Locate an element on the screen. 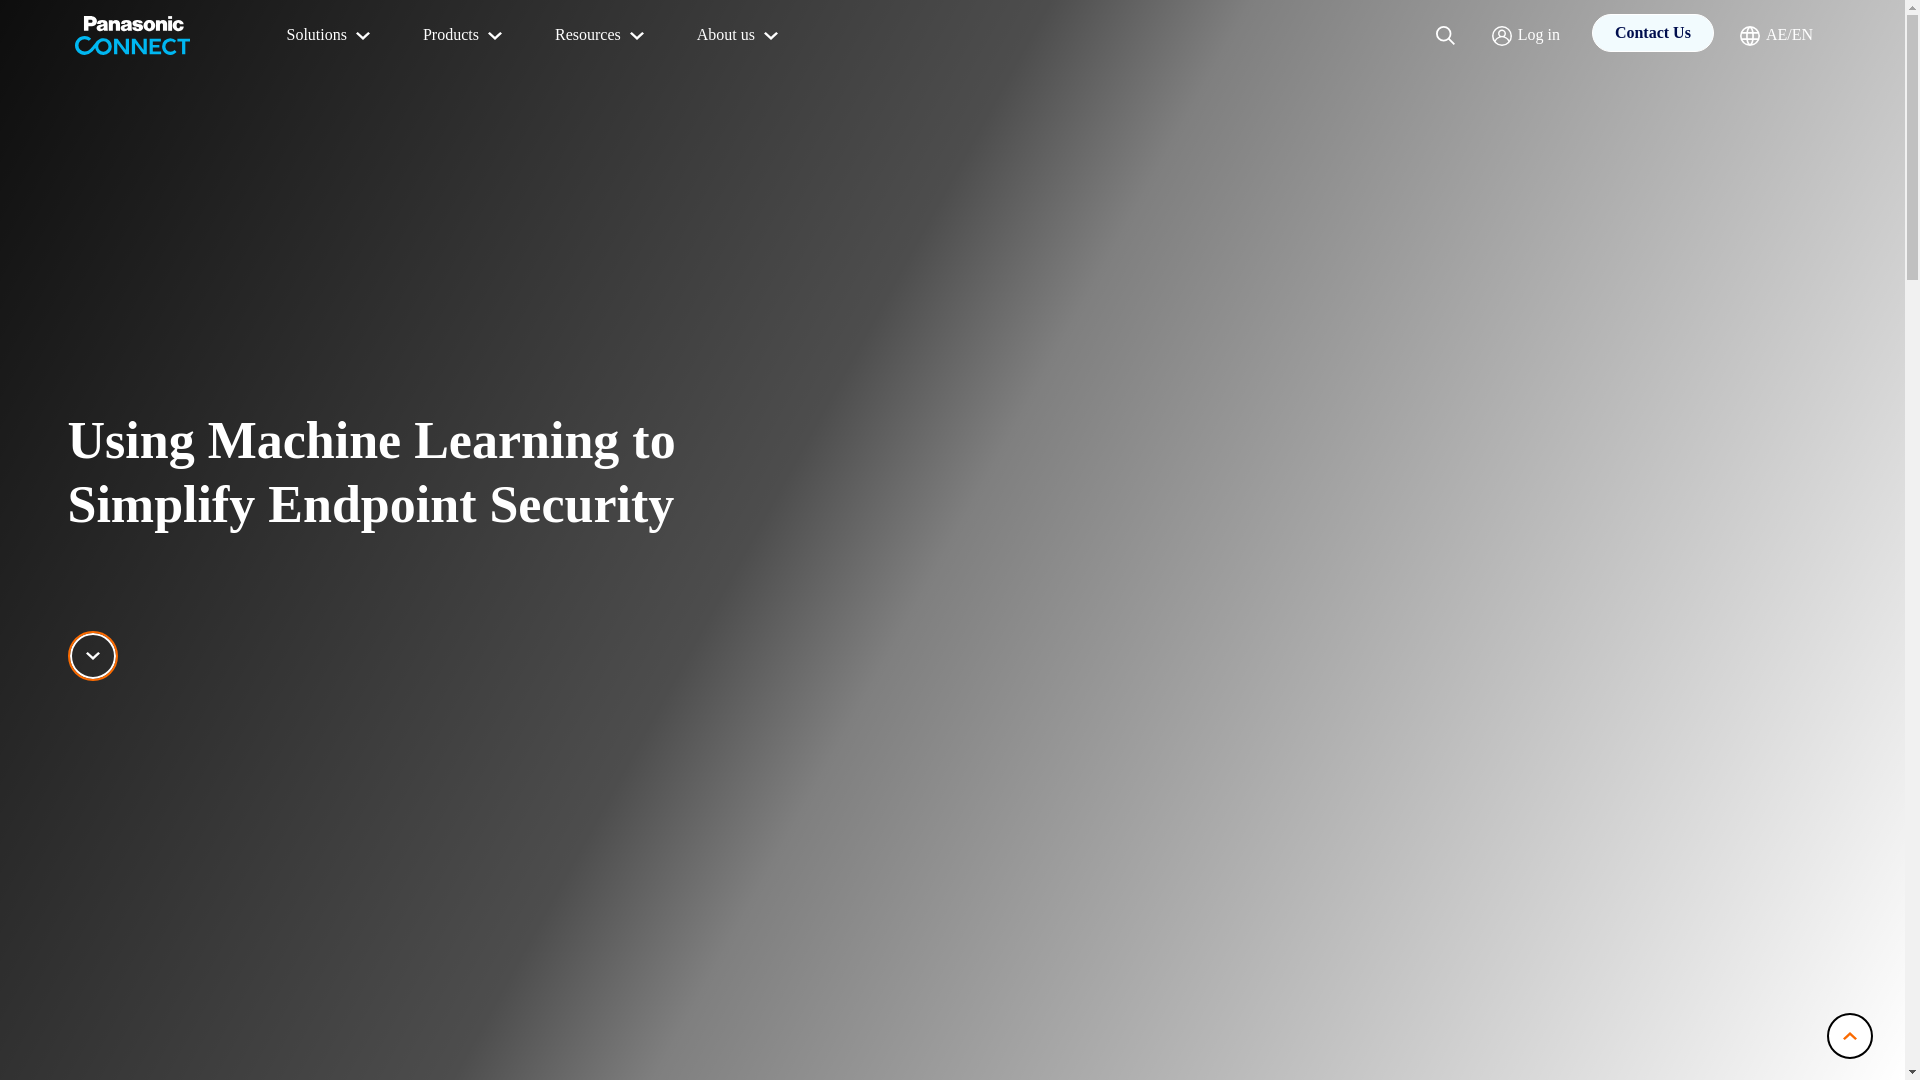 The width and height of the screenshot is (1920, 1080). Products is located at coordinates (464, 36).